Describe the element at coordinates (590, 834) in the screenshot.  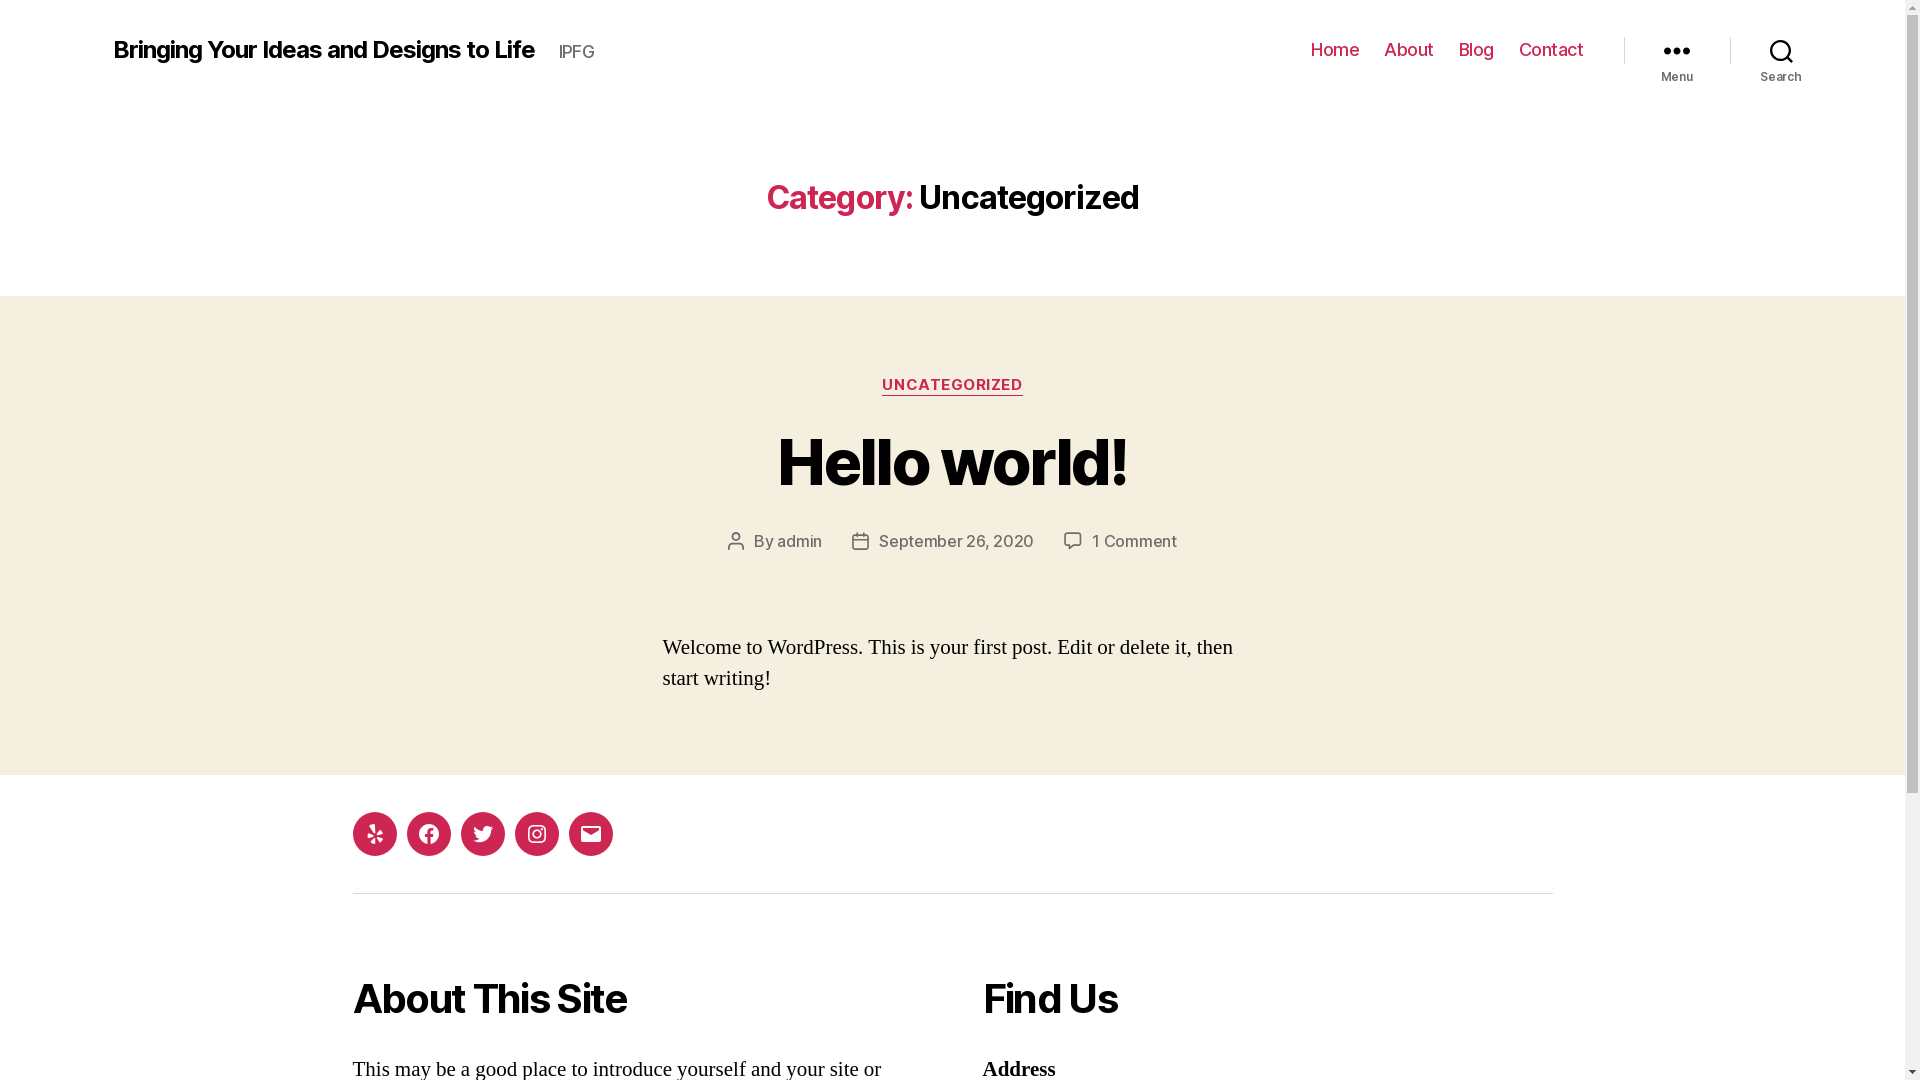
I see `Email` at that location.